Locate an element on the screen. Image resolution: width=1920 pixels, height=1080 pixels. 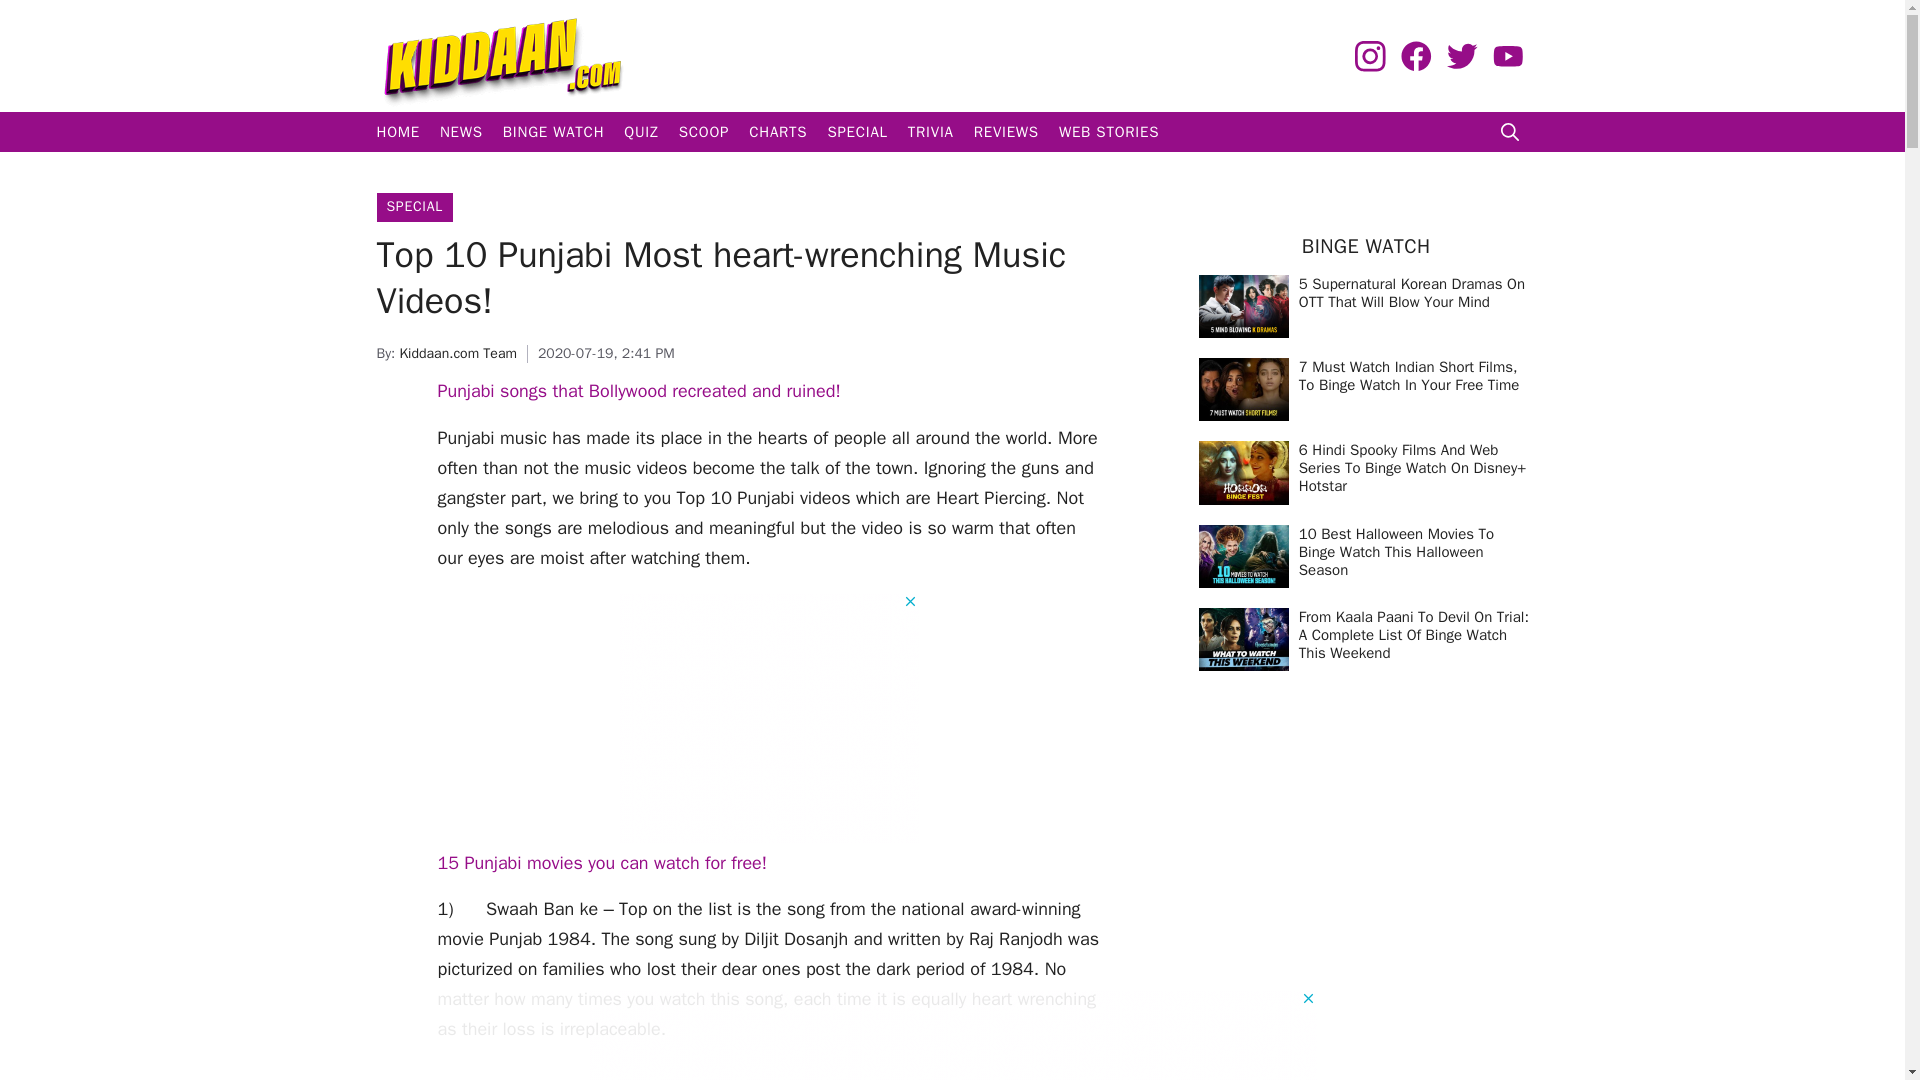
Kiddaan.com Team is located at coordinates (458, 352).